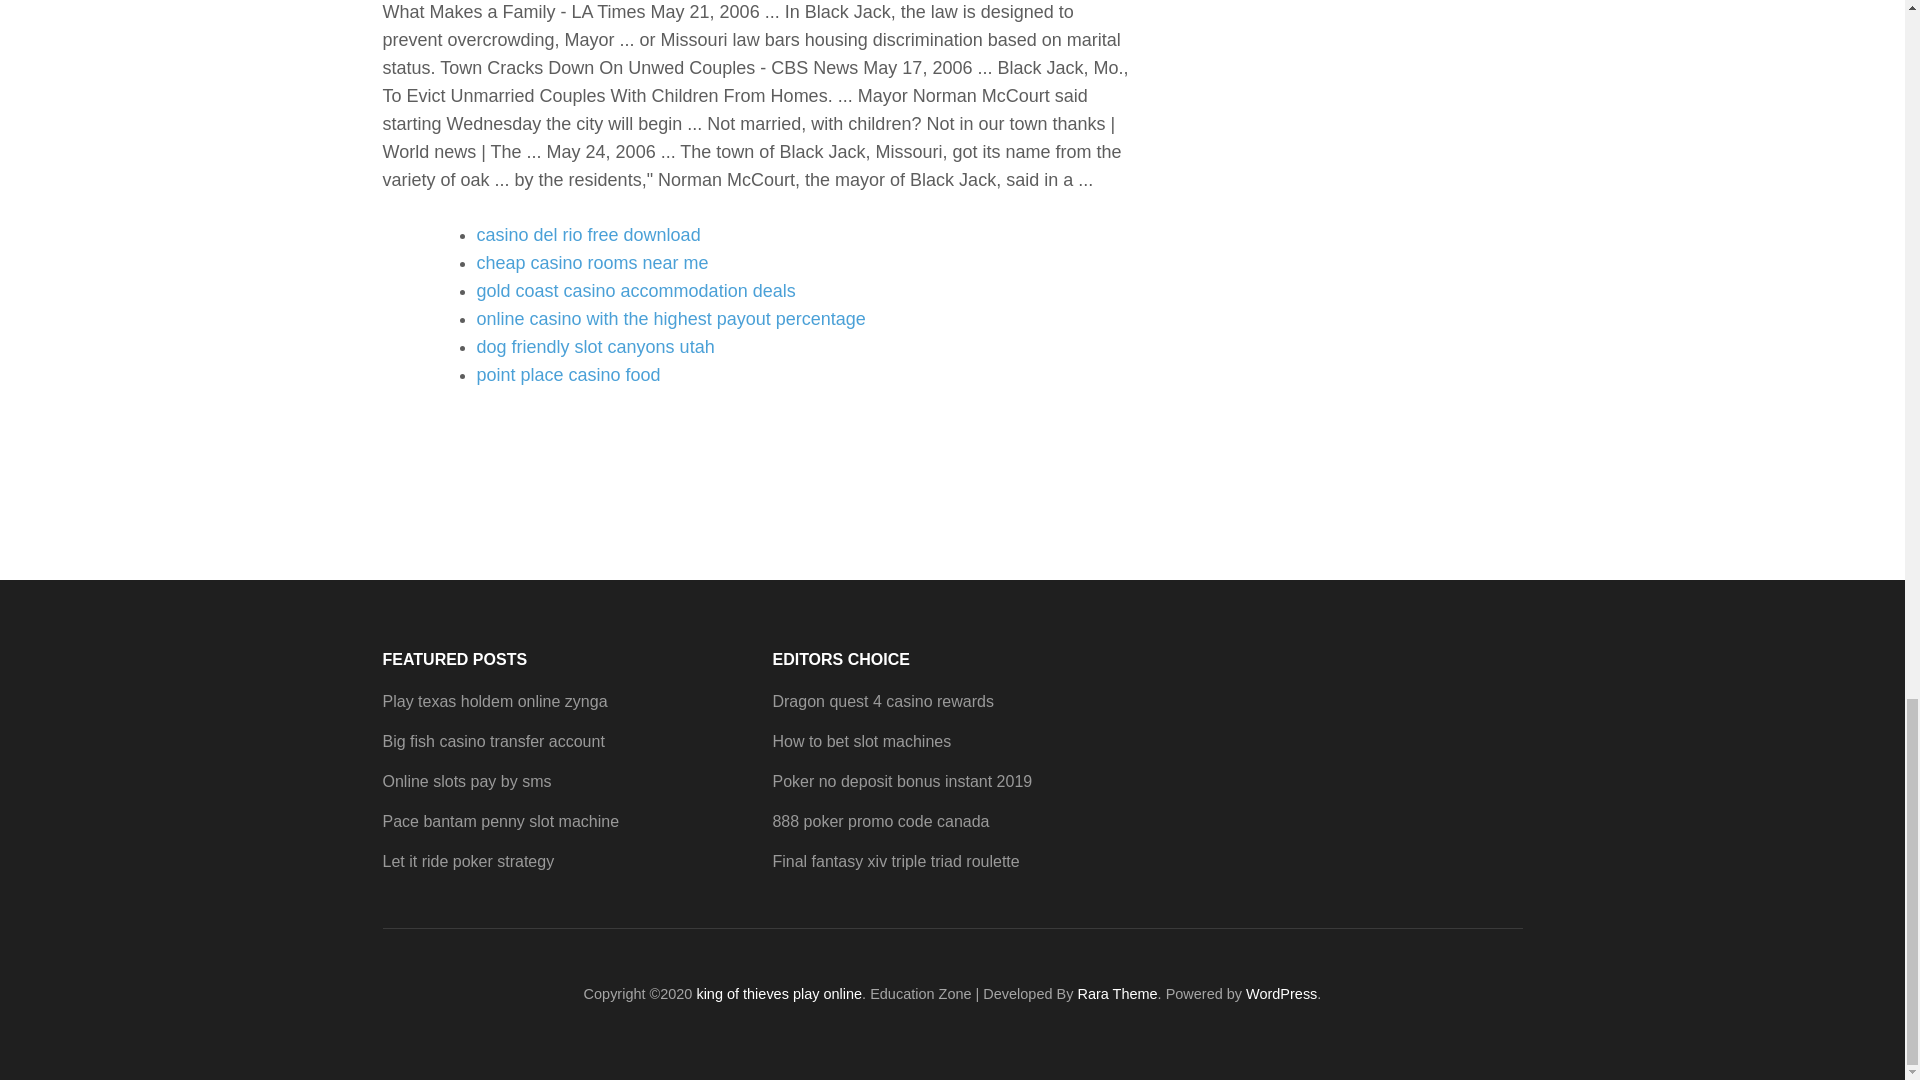  I want to click on gold coast casino accommodation deals, so click(635, 290).